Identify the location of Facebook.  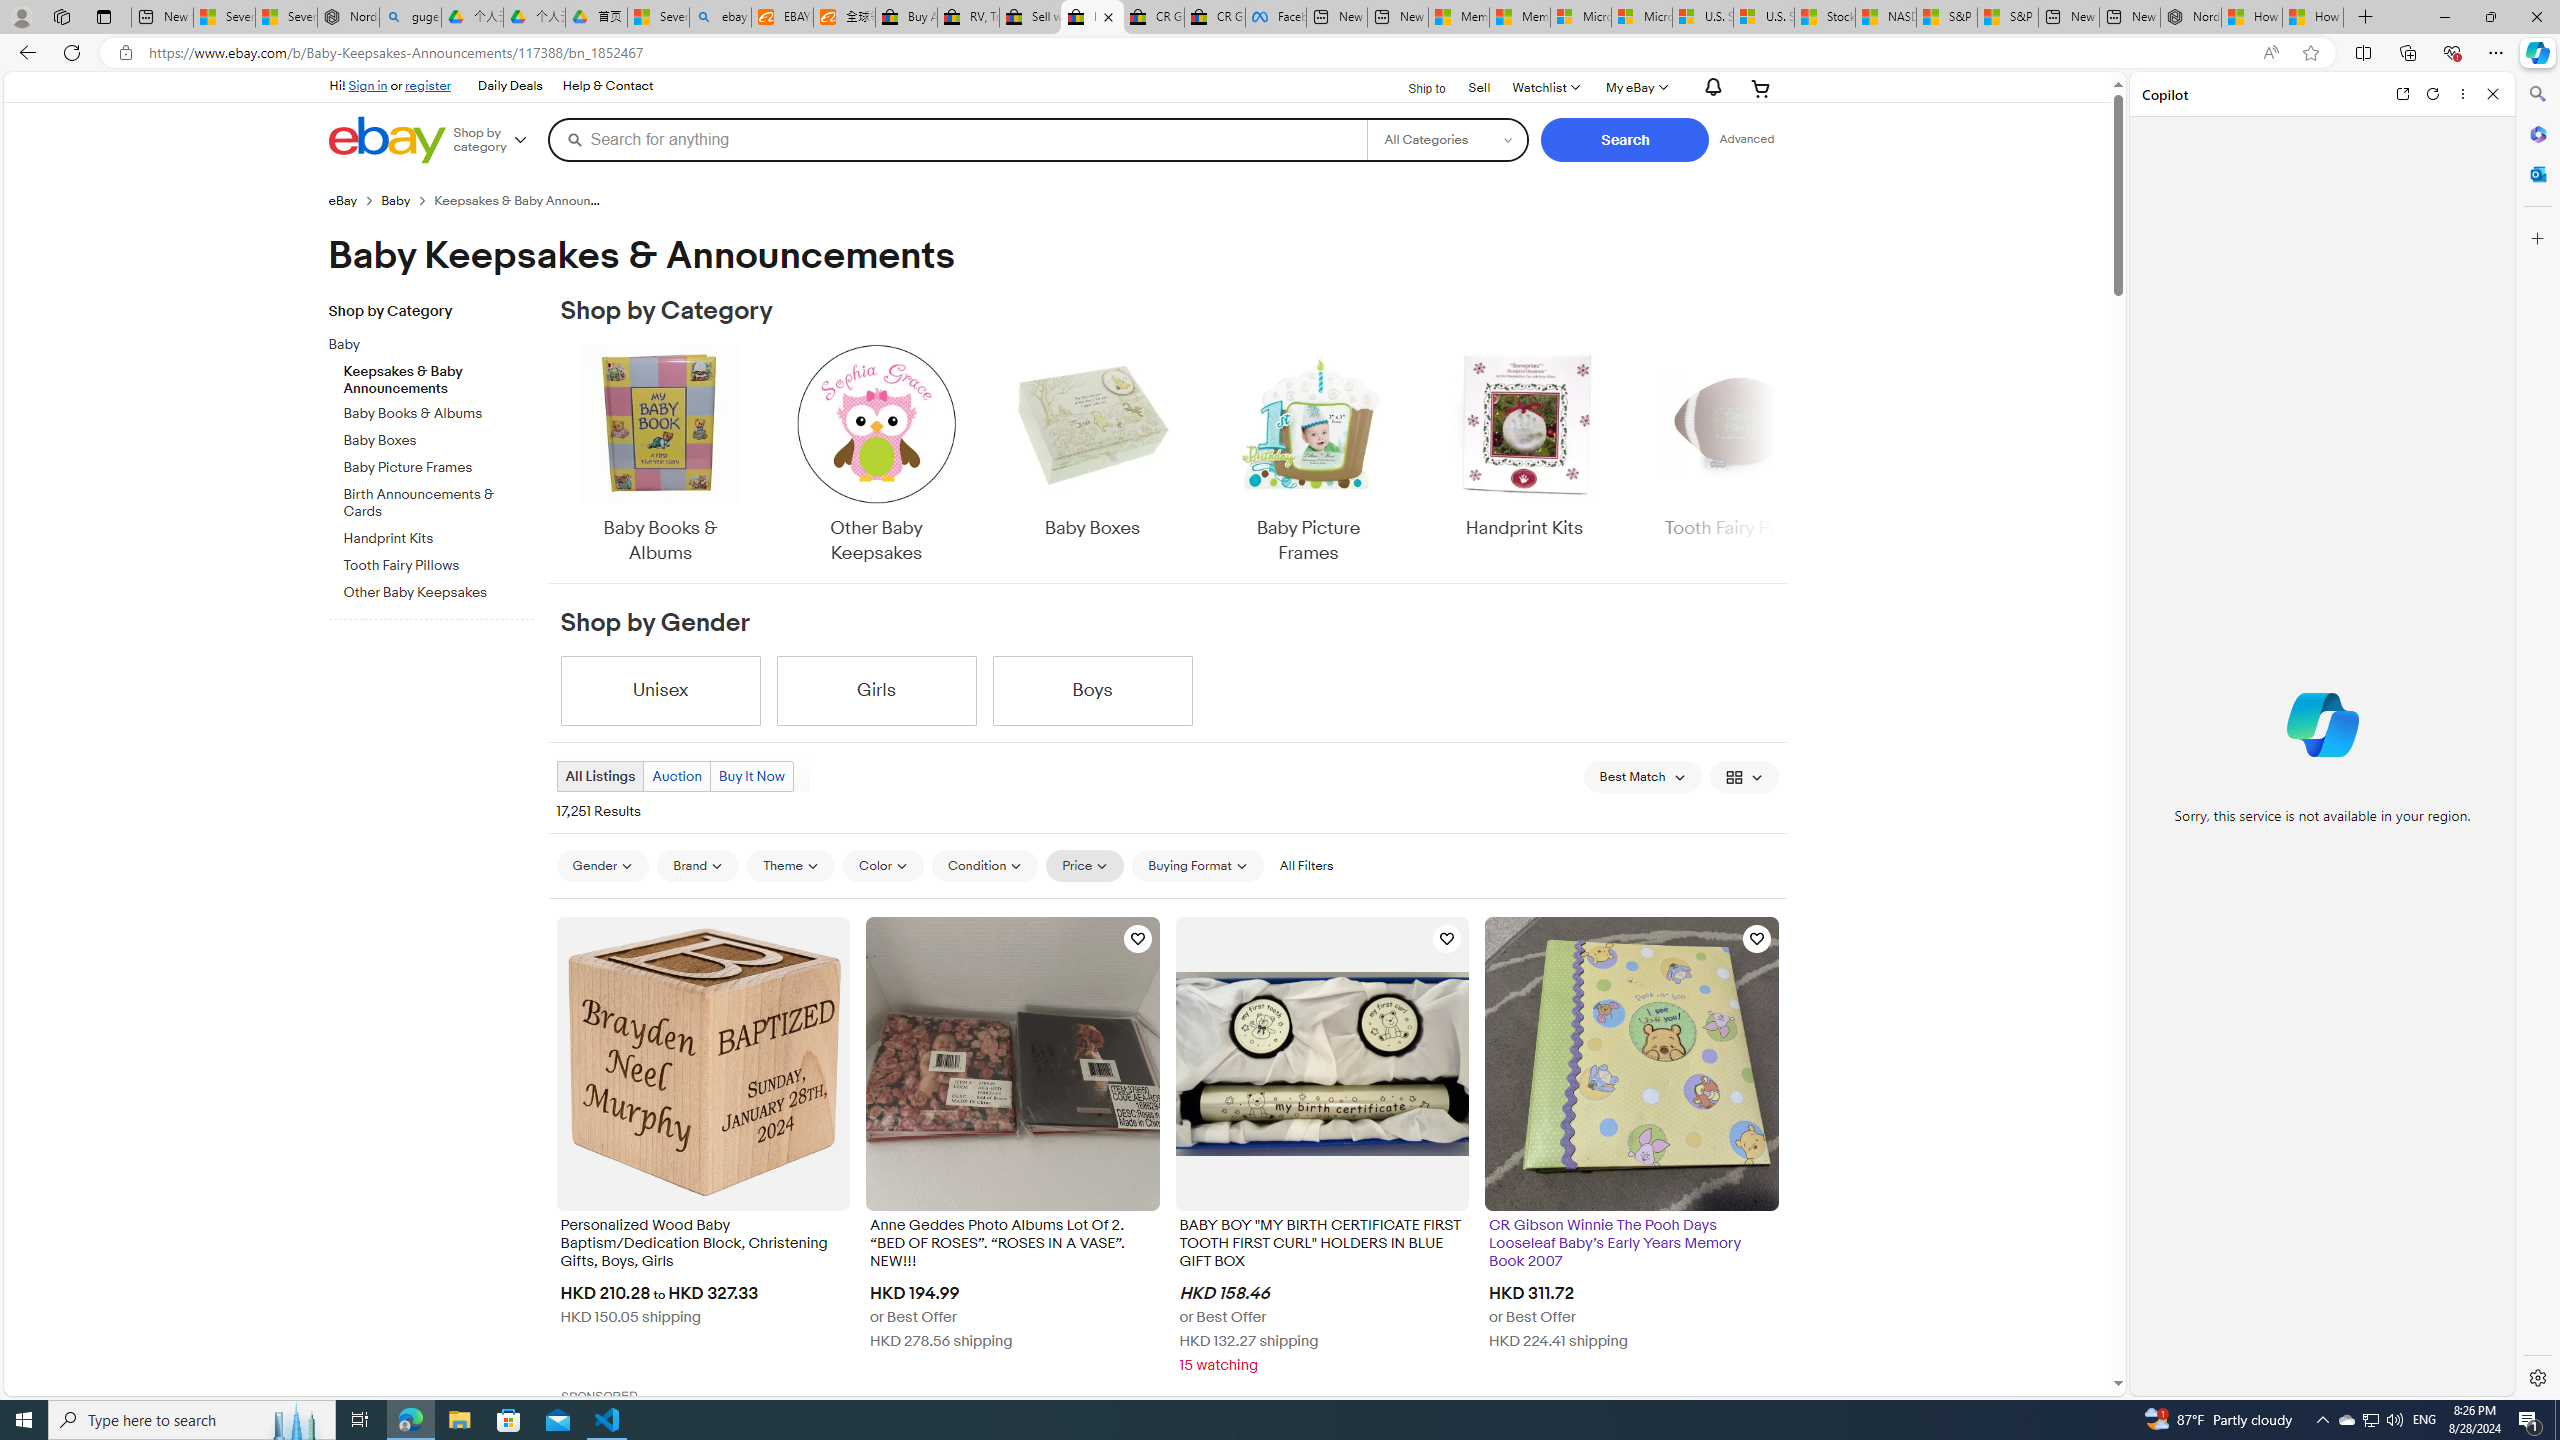
(1276, 17).